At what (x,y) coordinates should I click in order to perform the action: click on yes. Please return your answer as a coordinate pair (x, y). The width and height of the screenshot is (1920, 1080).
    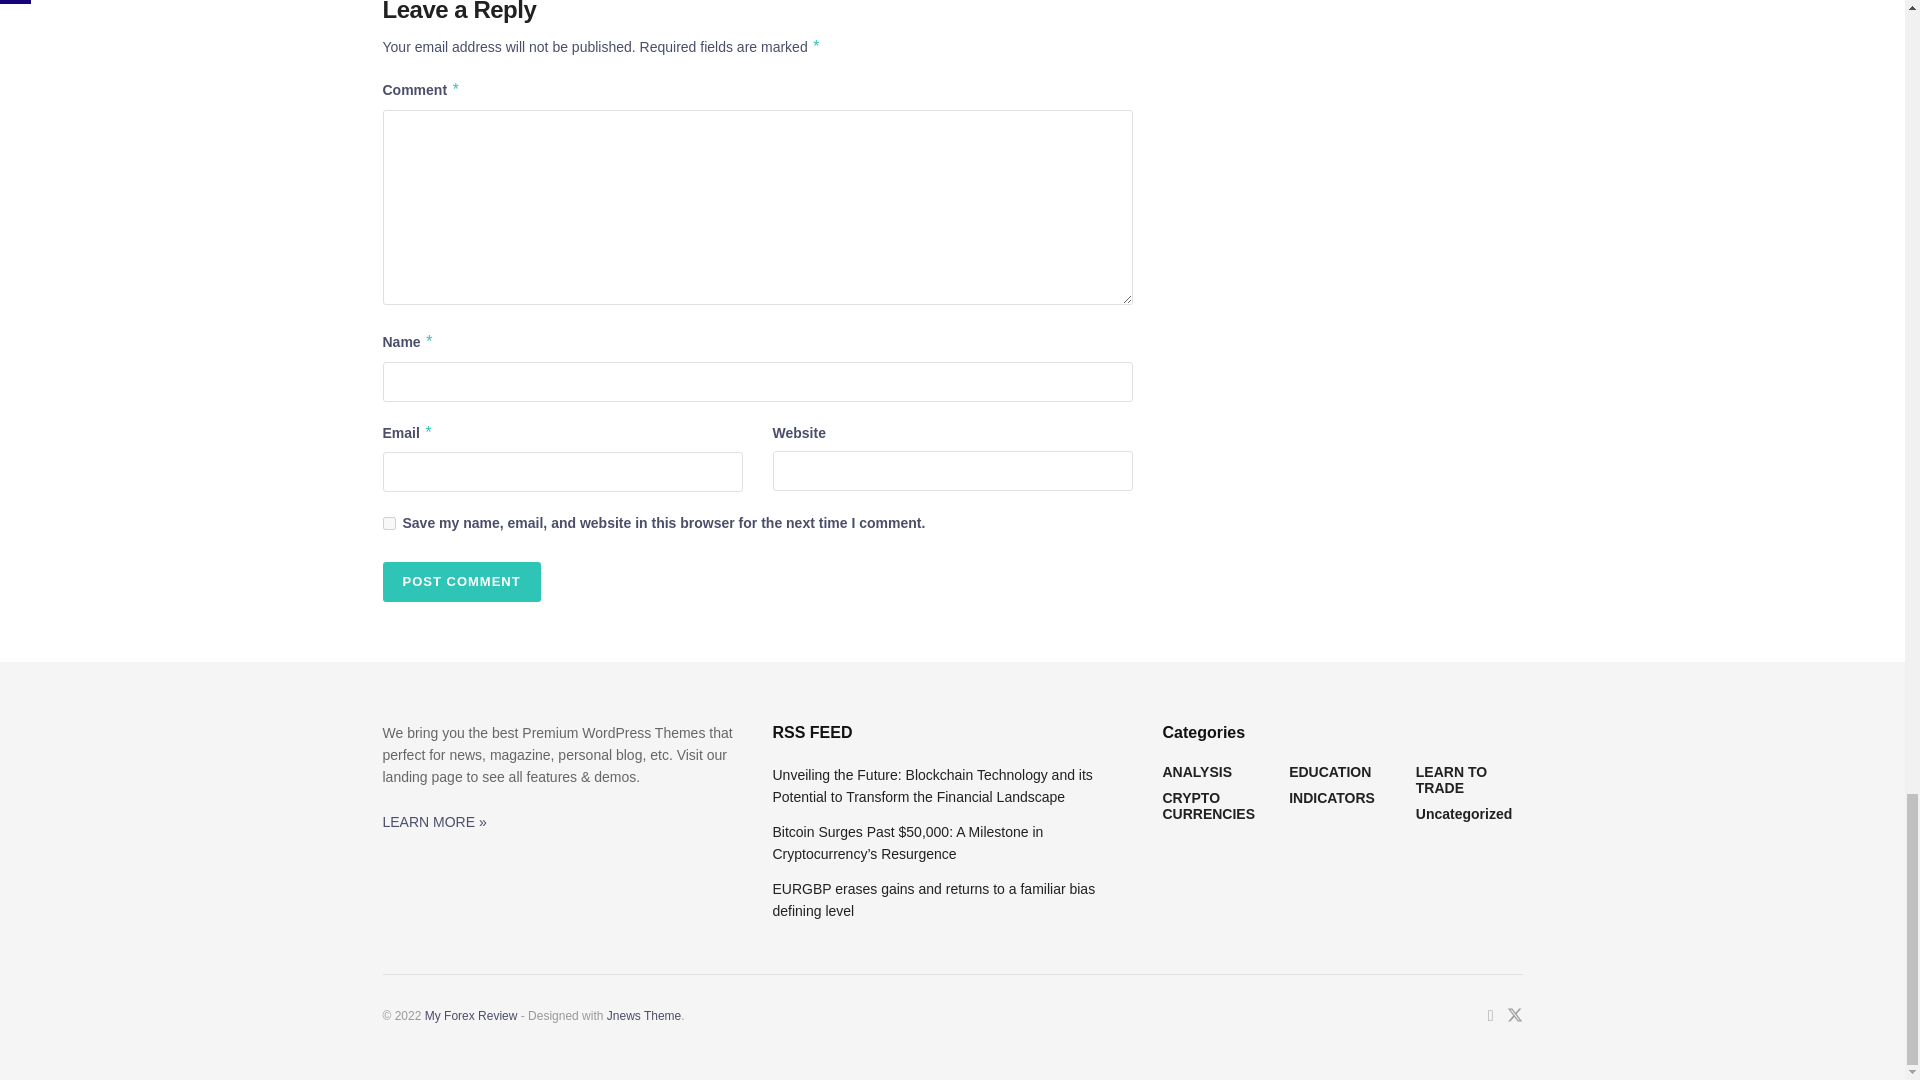
    Looking at the image, I should click on (388, 524).